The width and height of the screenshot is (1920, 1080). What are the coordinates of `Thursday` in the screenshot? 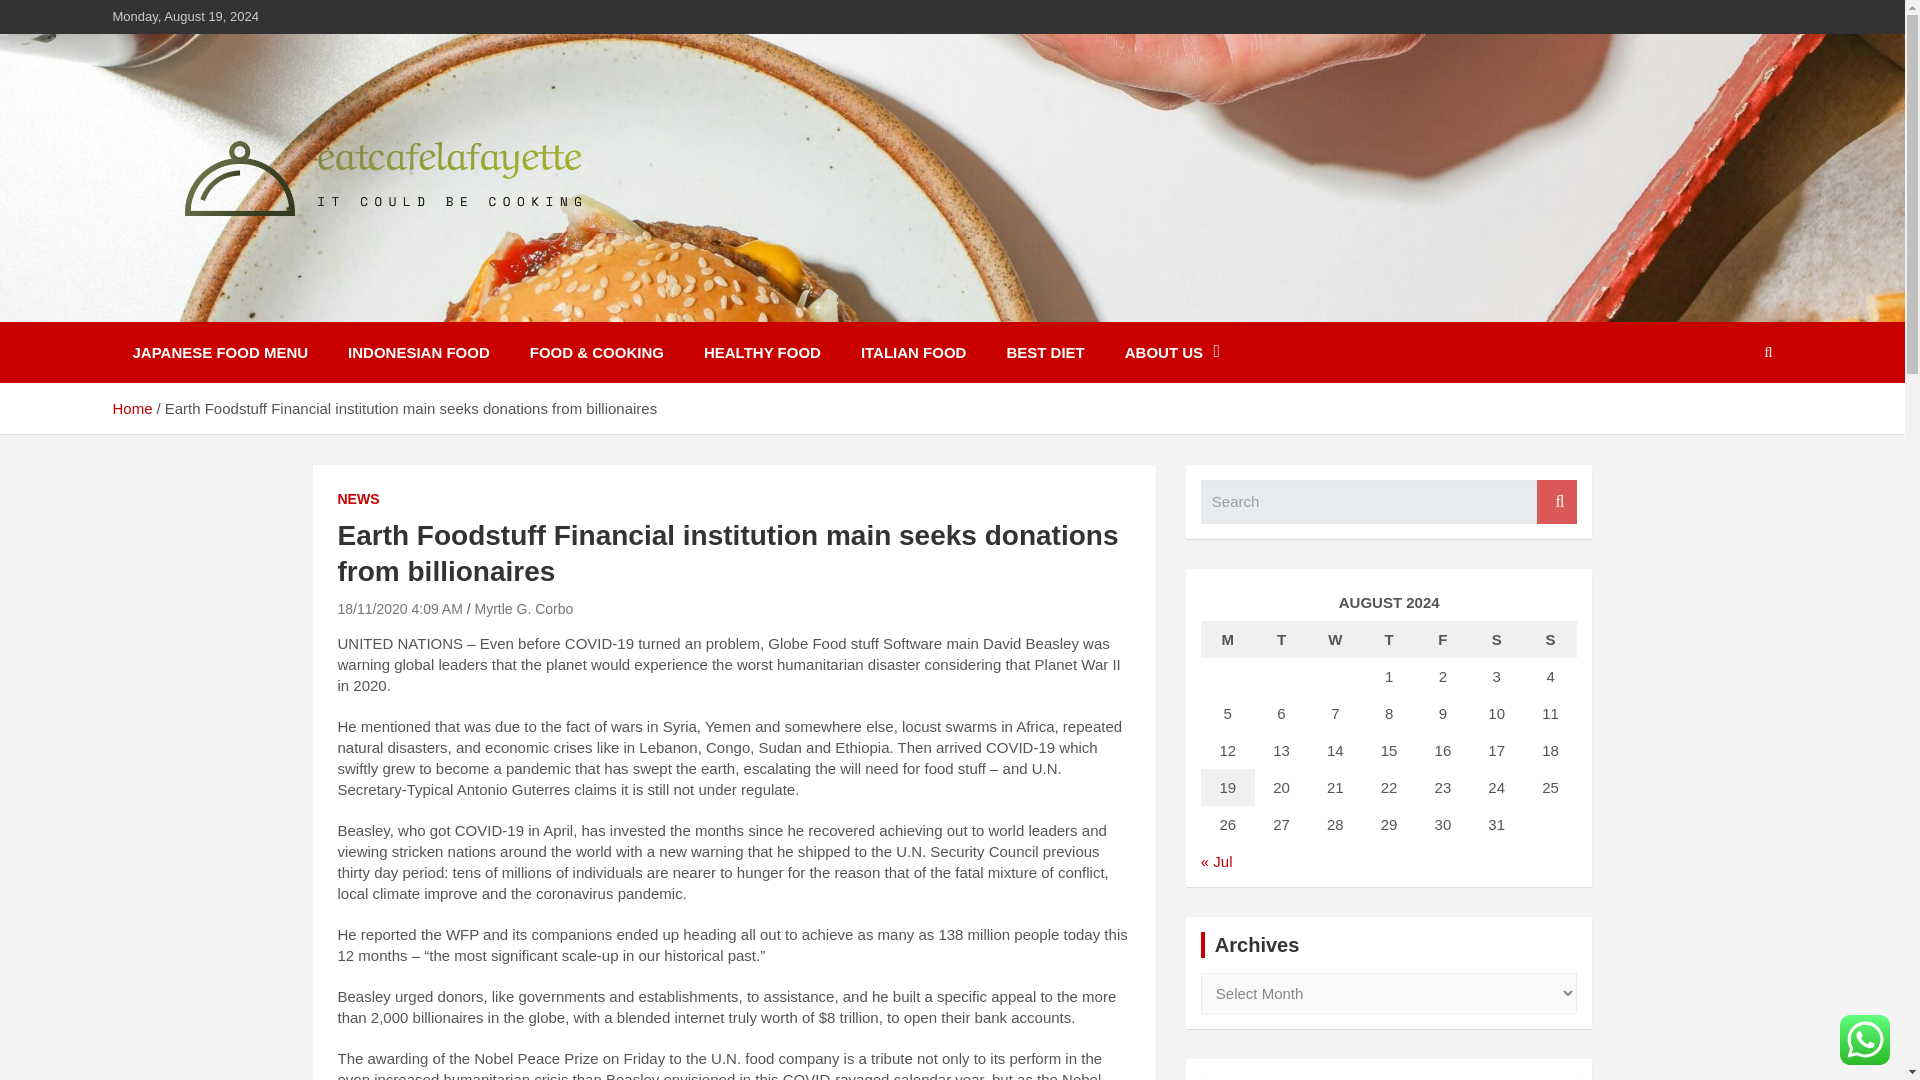 It's located at (1388, 639).